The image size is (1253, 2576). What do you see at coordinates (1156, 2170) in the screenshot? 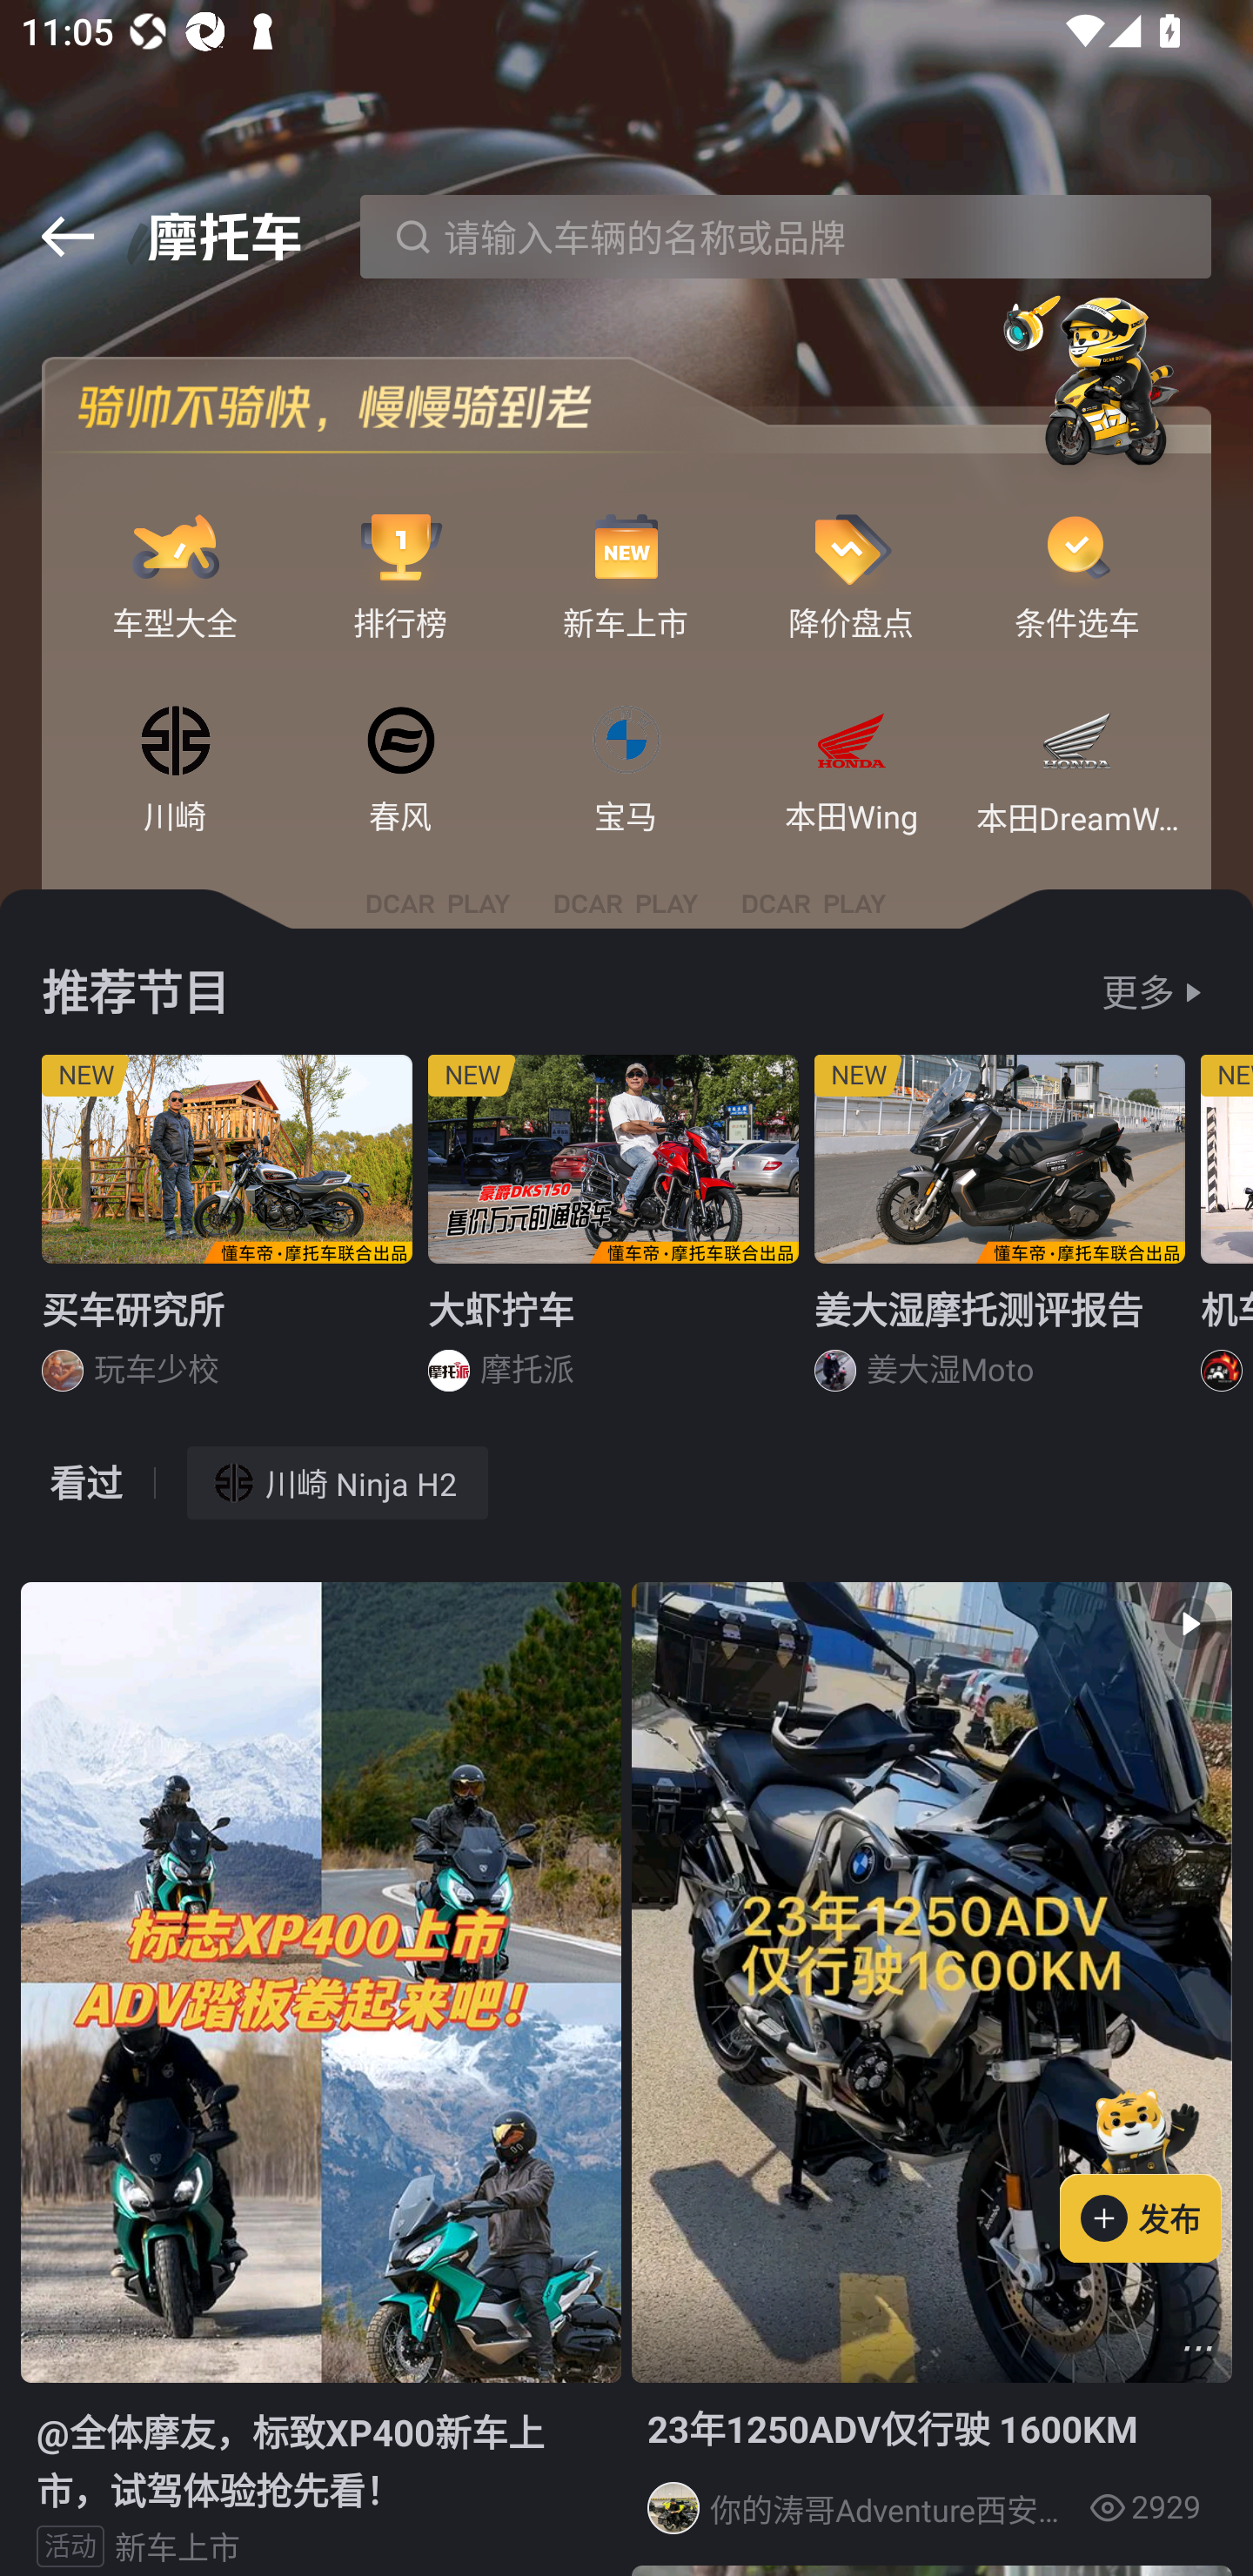
I see `发布` at bounding box center [1156, 2170].